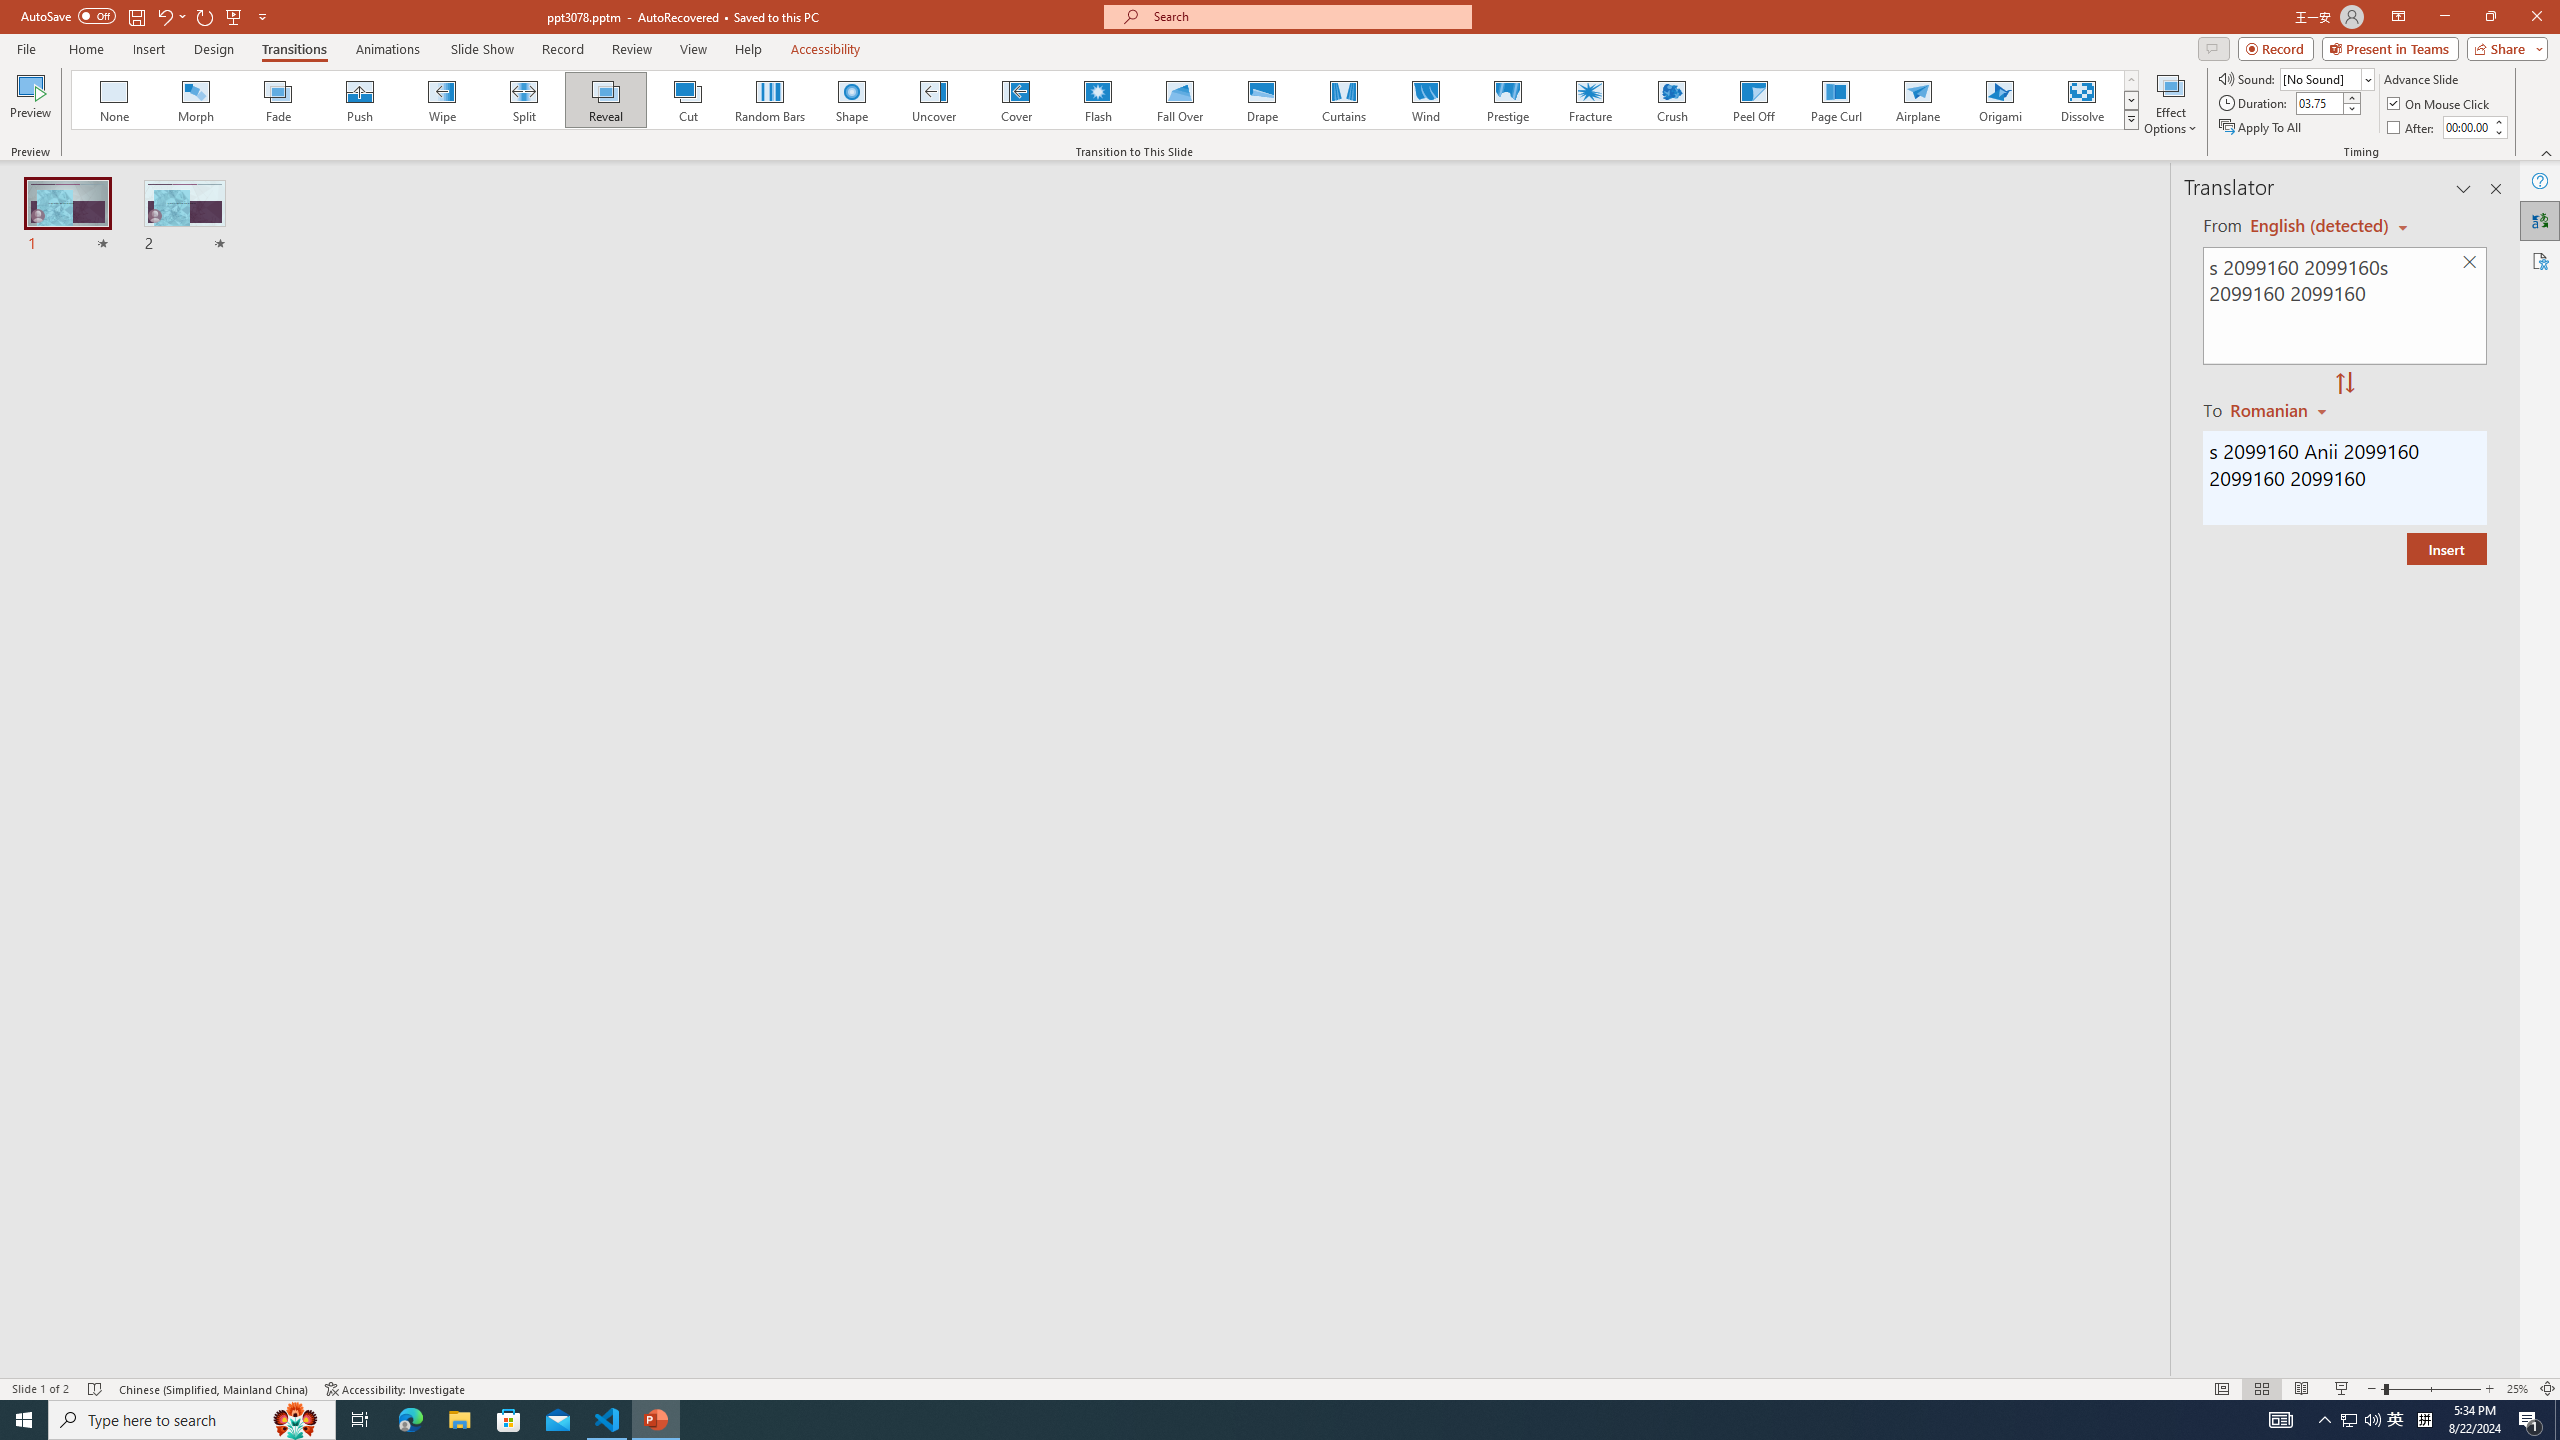  Describe the element at coordinates (1753, 100) in the screenshot. I see `Peel Off` at that location.